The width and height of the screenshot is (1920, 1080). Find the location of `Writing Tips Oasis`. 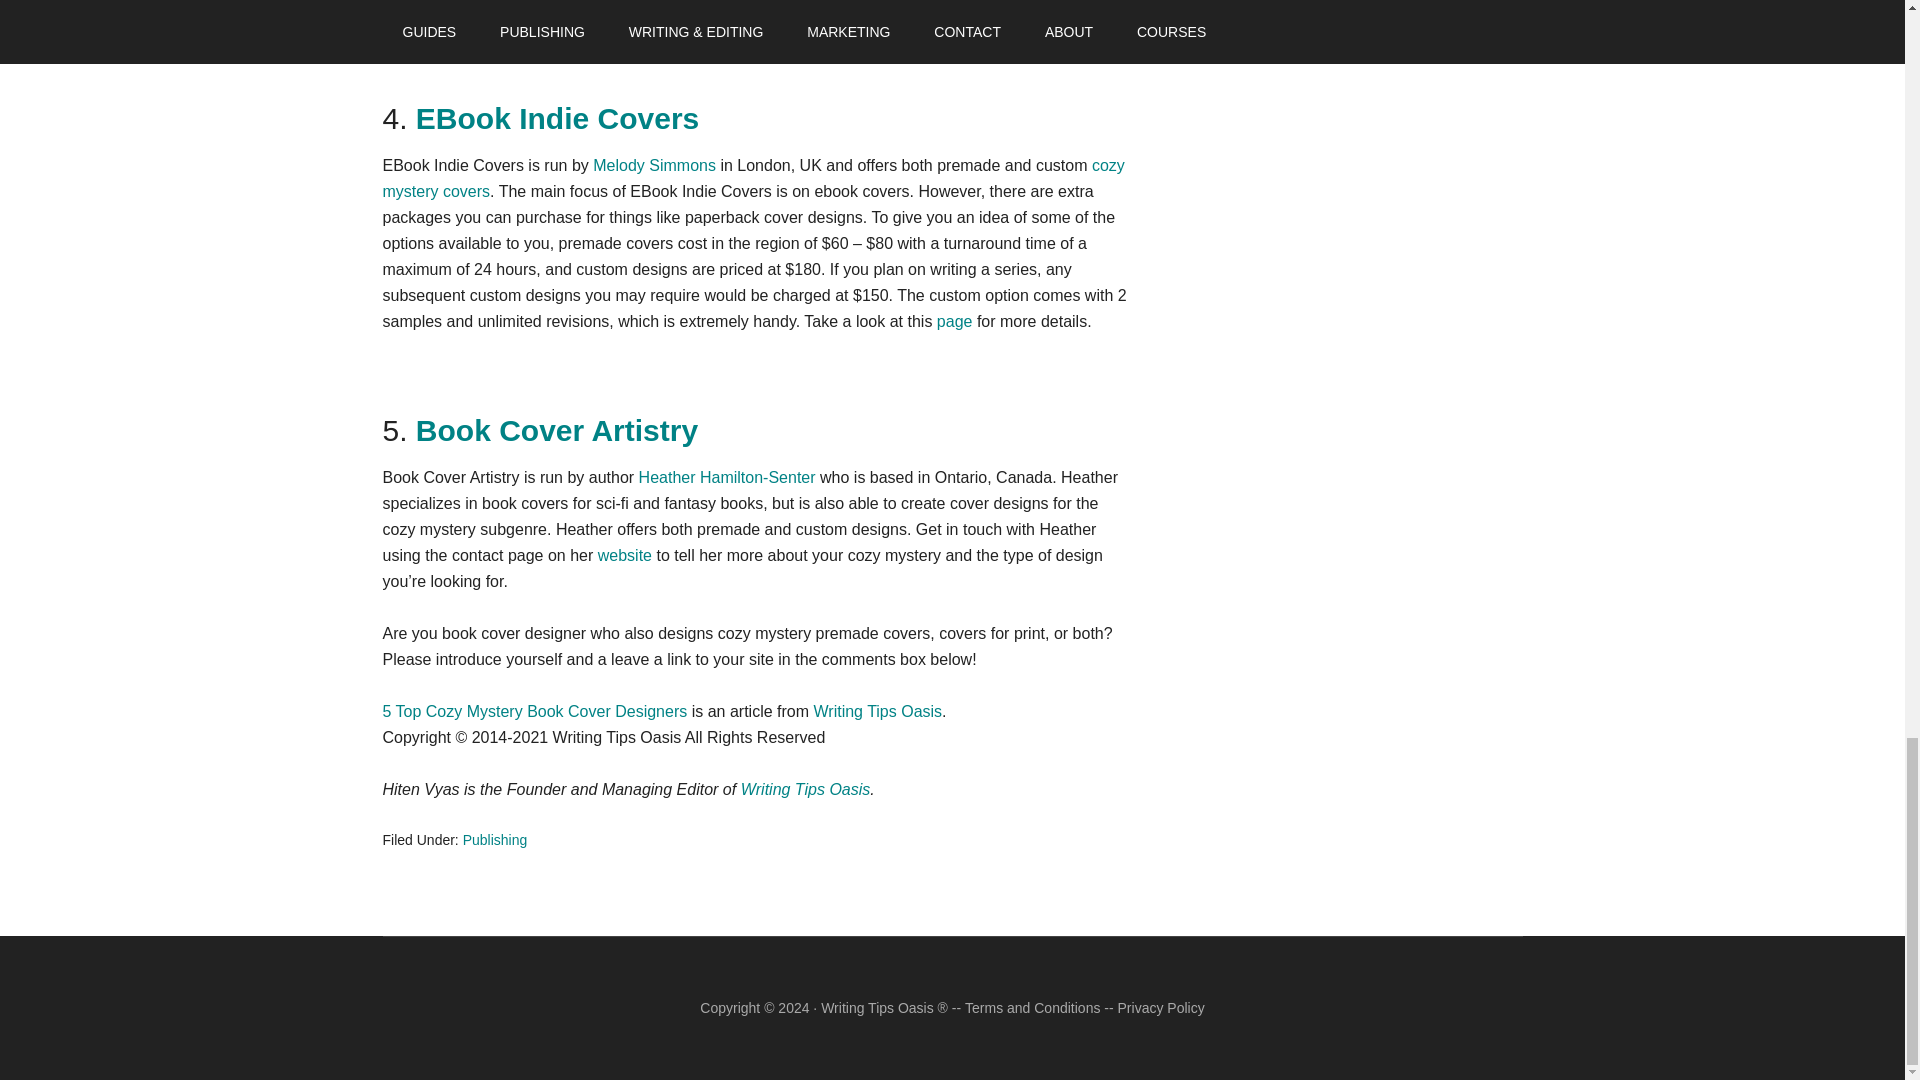

Writing Tips Oasis is located at coordinates (877, 712).